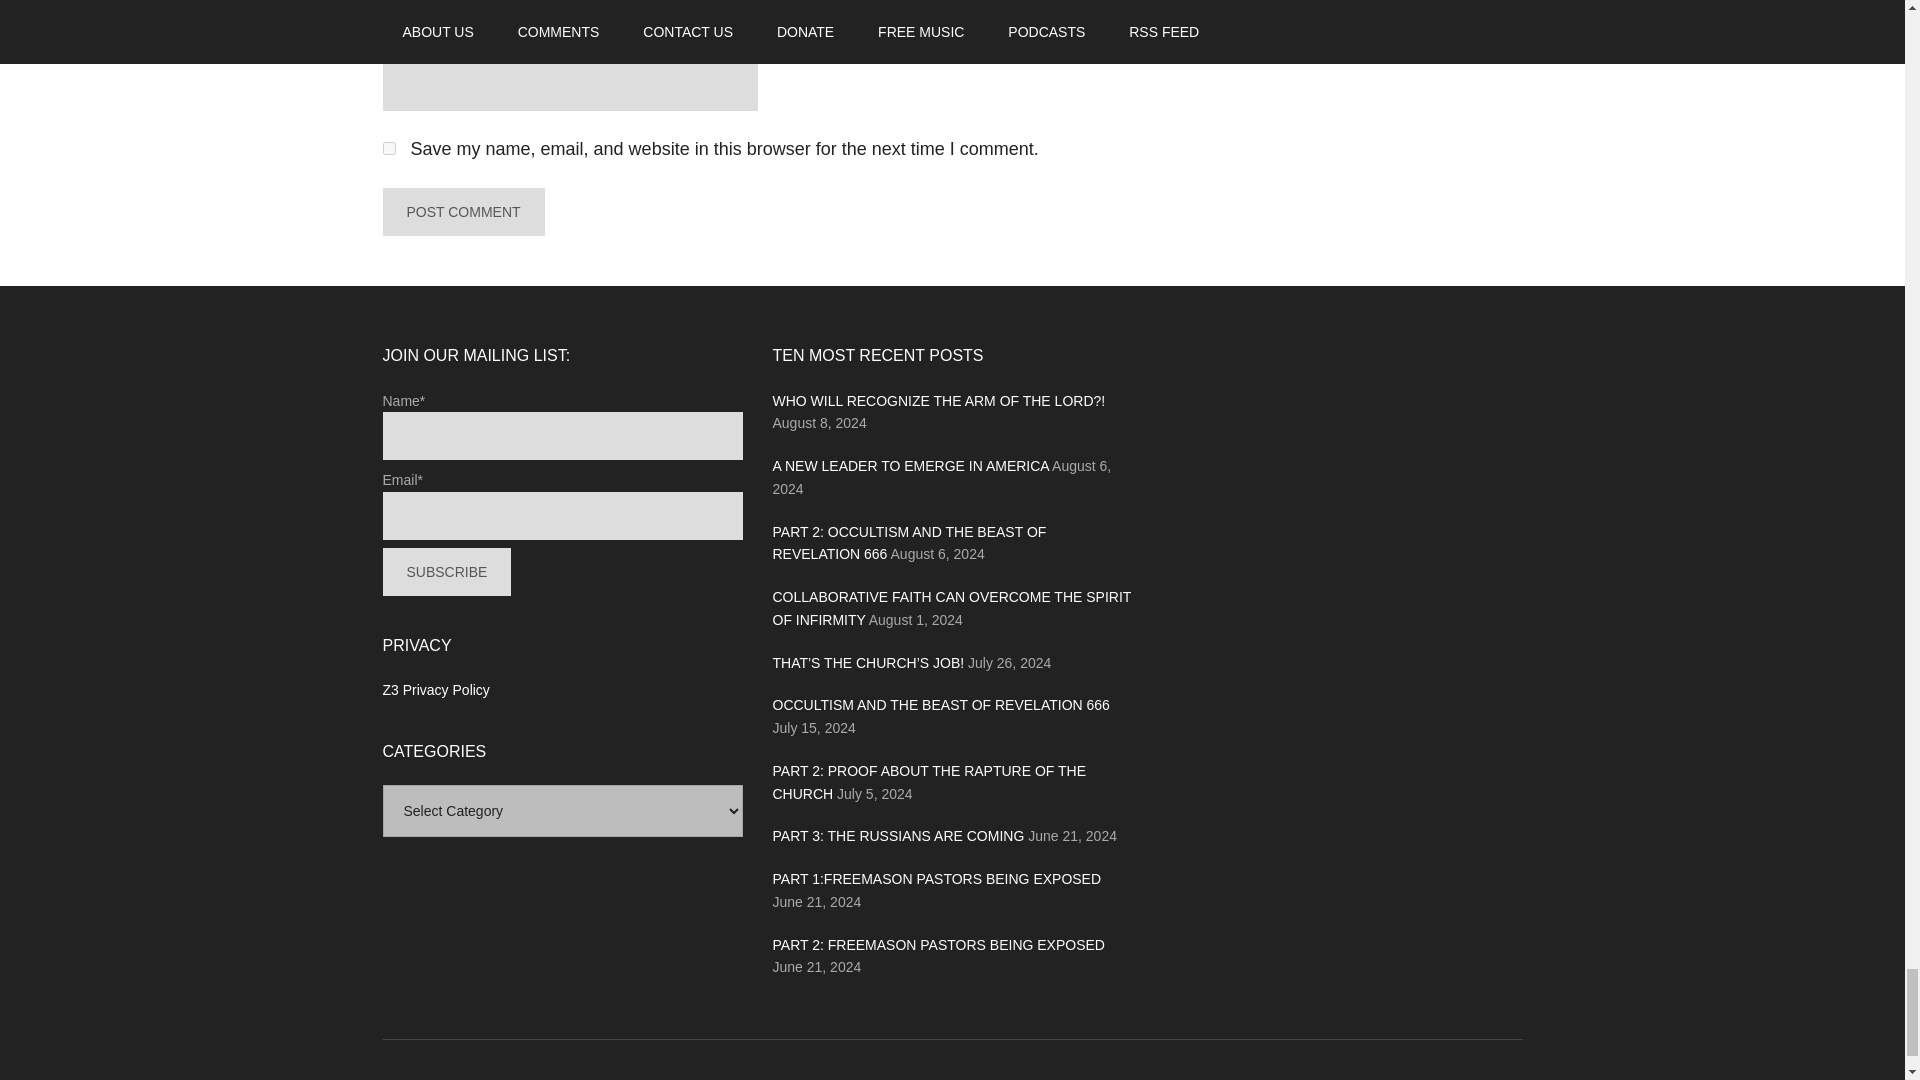 The image size is (1920, 1080). What do you see at coordinates (462, 212) in the screenshot?
I see `Post Comment` at bounding box center [462, 212].